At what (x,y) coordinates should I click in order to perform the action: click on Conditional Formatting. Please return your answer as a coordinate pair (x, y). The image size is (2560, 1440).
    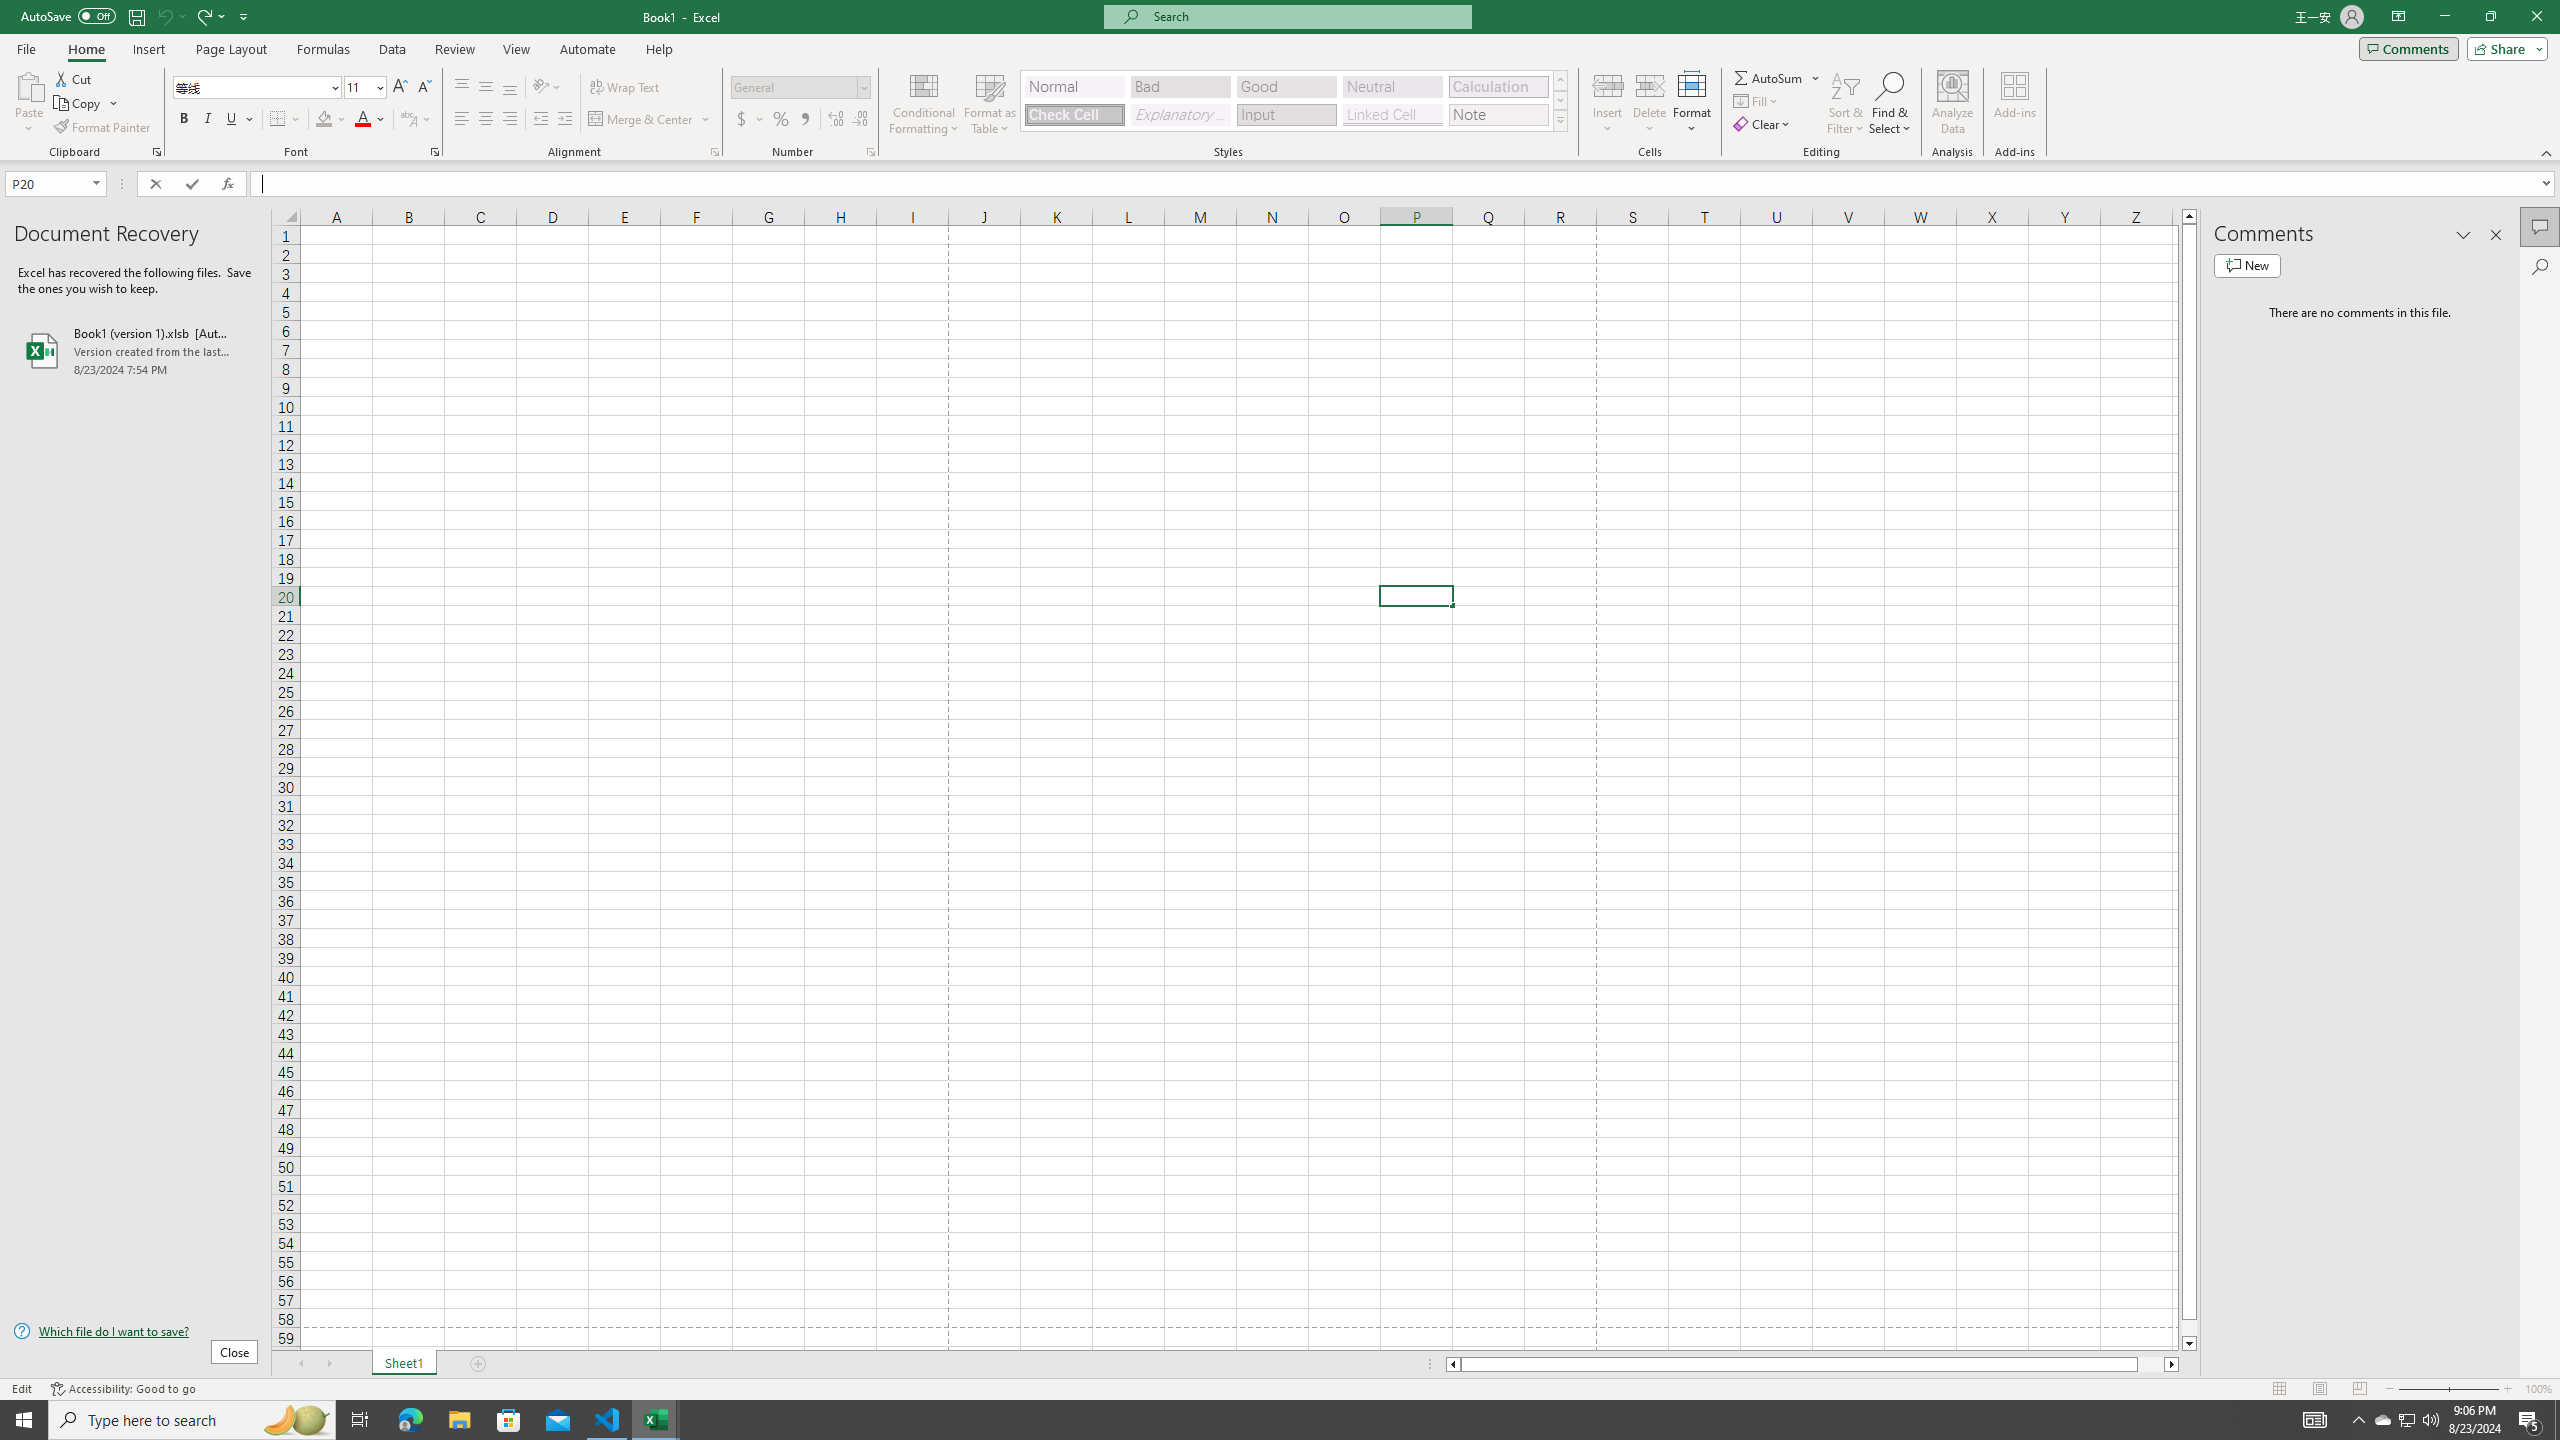
    Looking at the image, I should click on (924, 103).